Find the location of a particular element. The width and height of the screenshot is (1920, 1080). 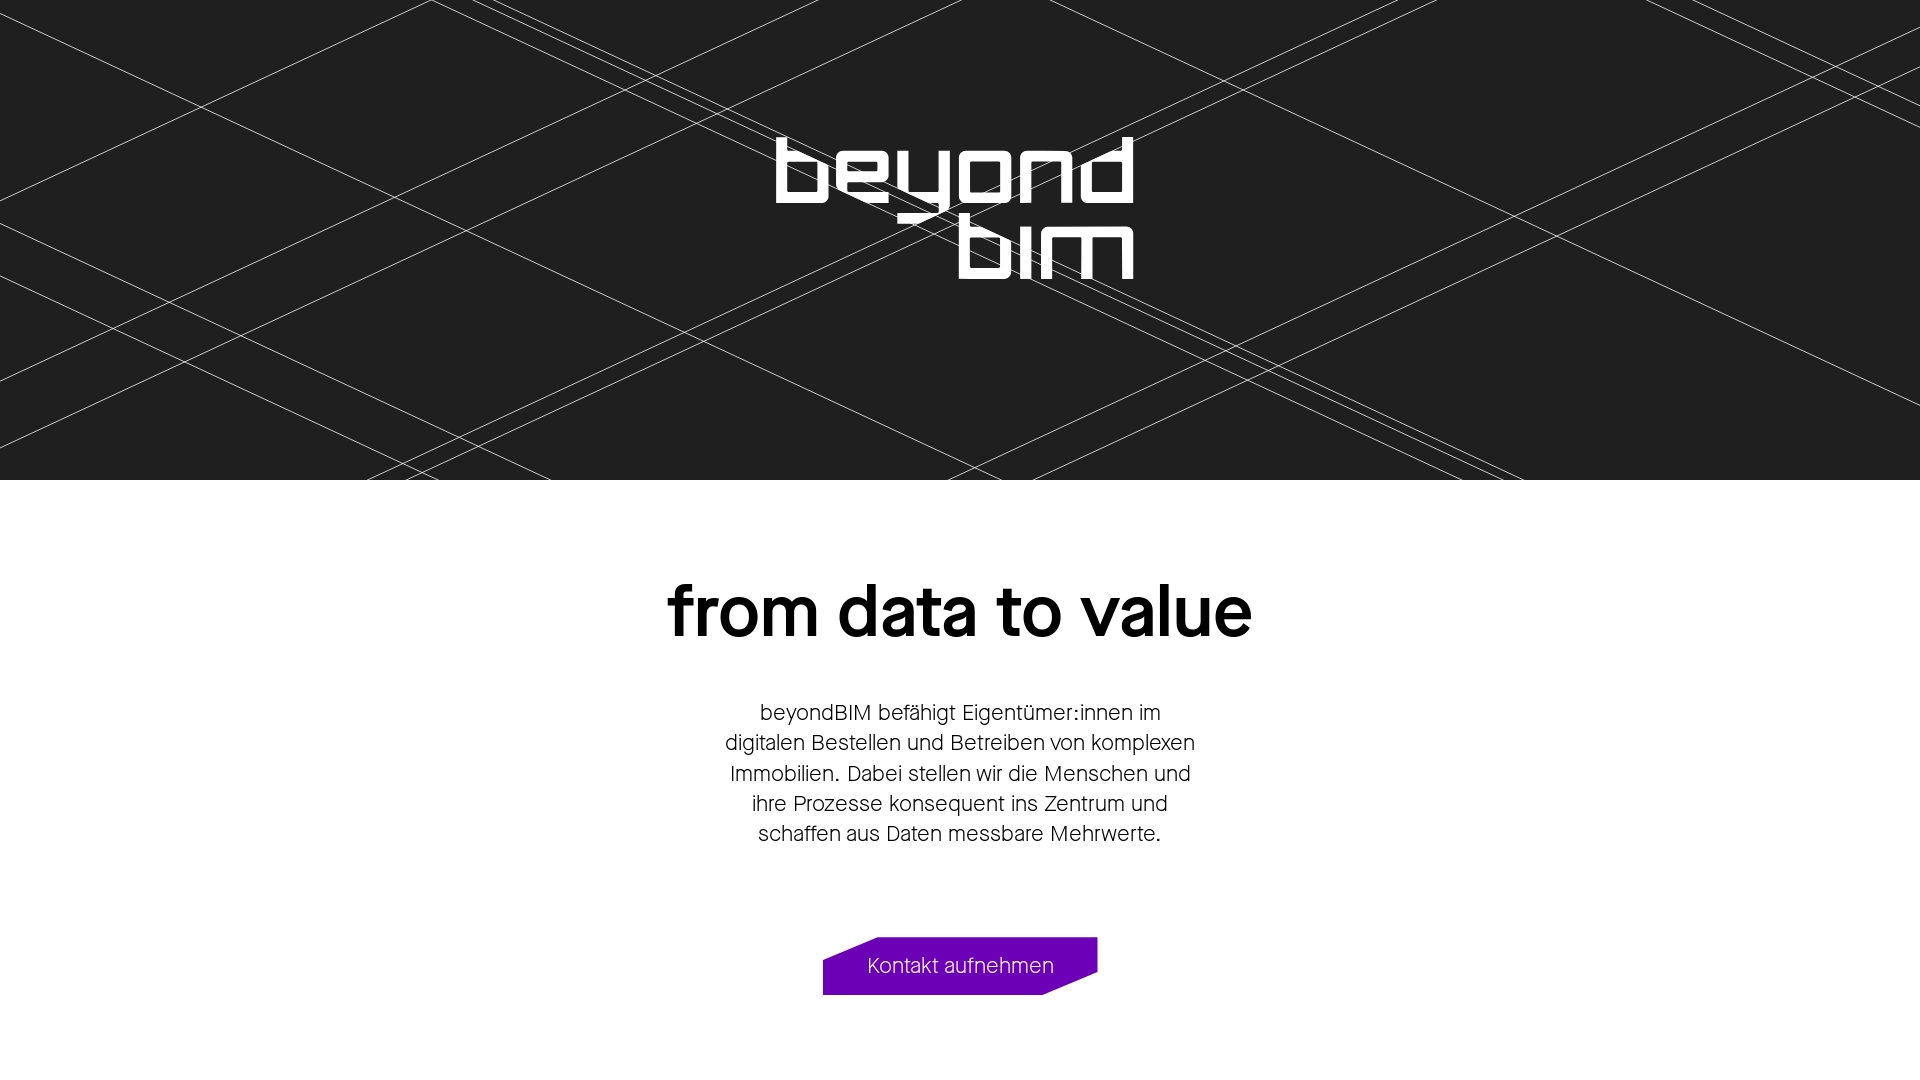

+41 79 840 81 92 is located at coordinates (105, 949).